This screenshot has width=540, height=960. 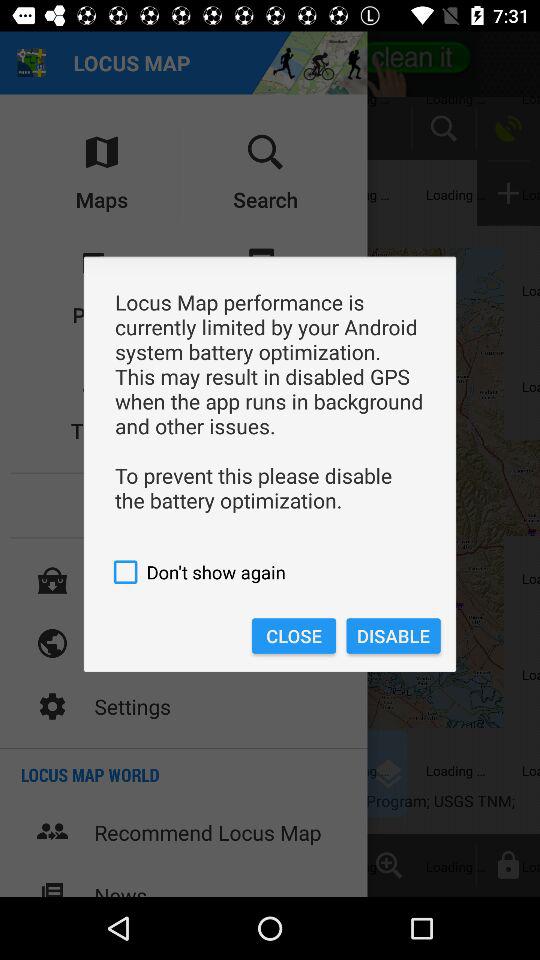 I want to click on flip to the close item, so click(x=294, y=636).